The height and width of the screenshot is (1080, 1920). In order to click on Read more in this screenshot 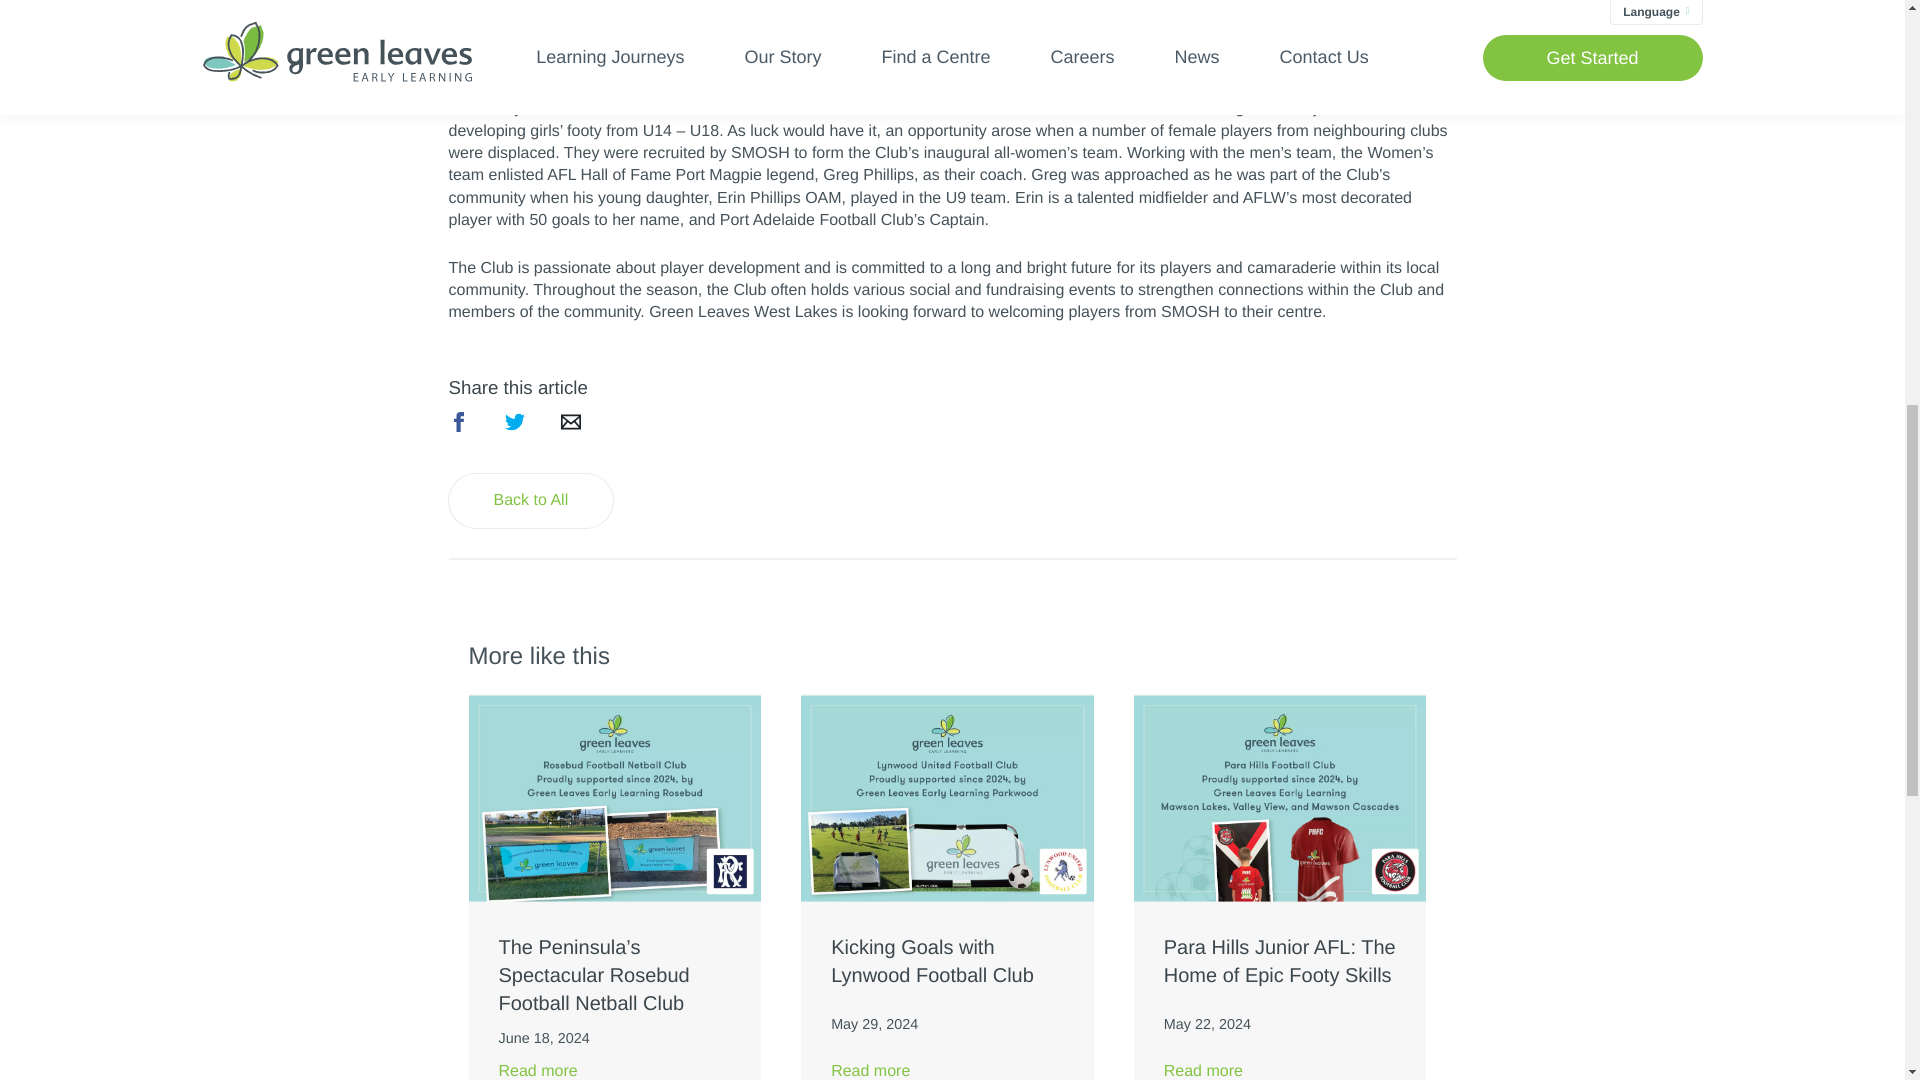, I will do `click(947, 1070)`.